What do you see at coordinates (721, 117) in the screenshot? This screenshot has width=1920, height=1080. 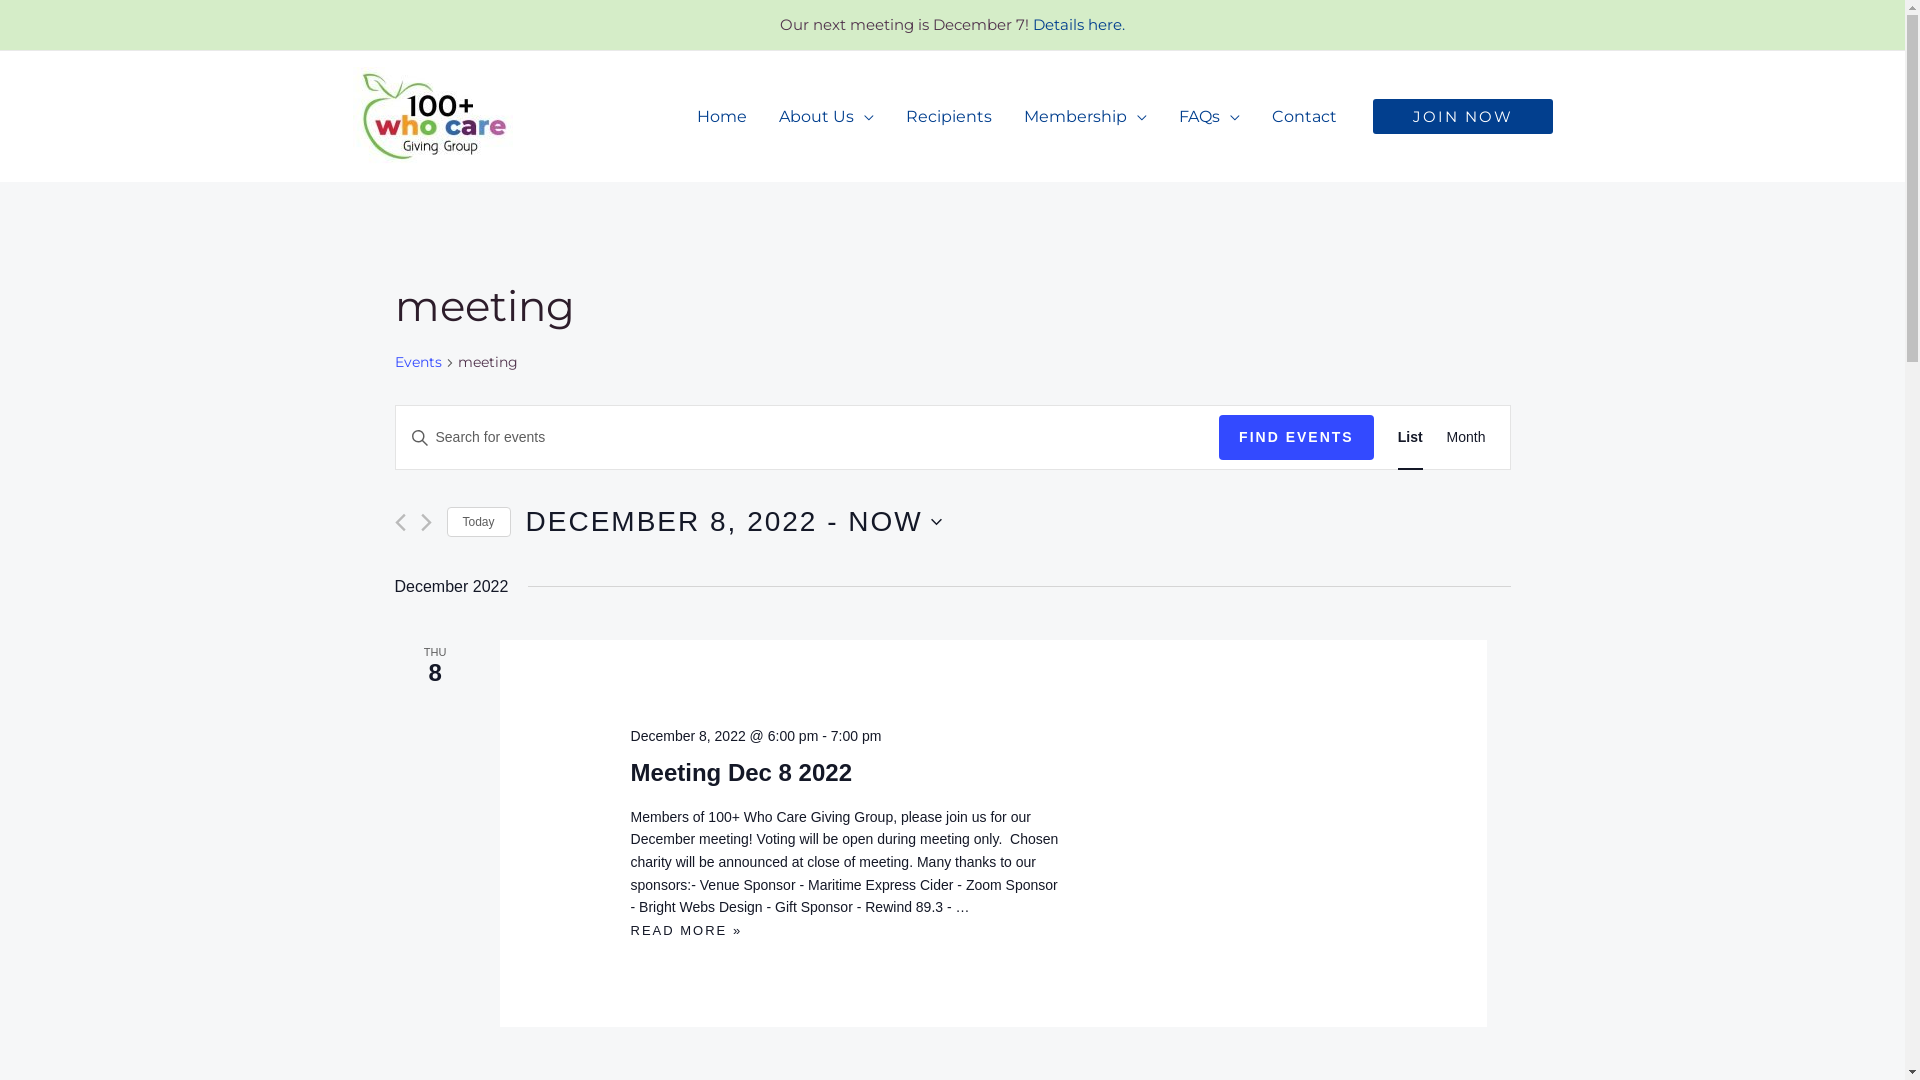 I see `Home` at bounding box center [721, 117].